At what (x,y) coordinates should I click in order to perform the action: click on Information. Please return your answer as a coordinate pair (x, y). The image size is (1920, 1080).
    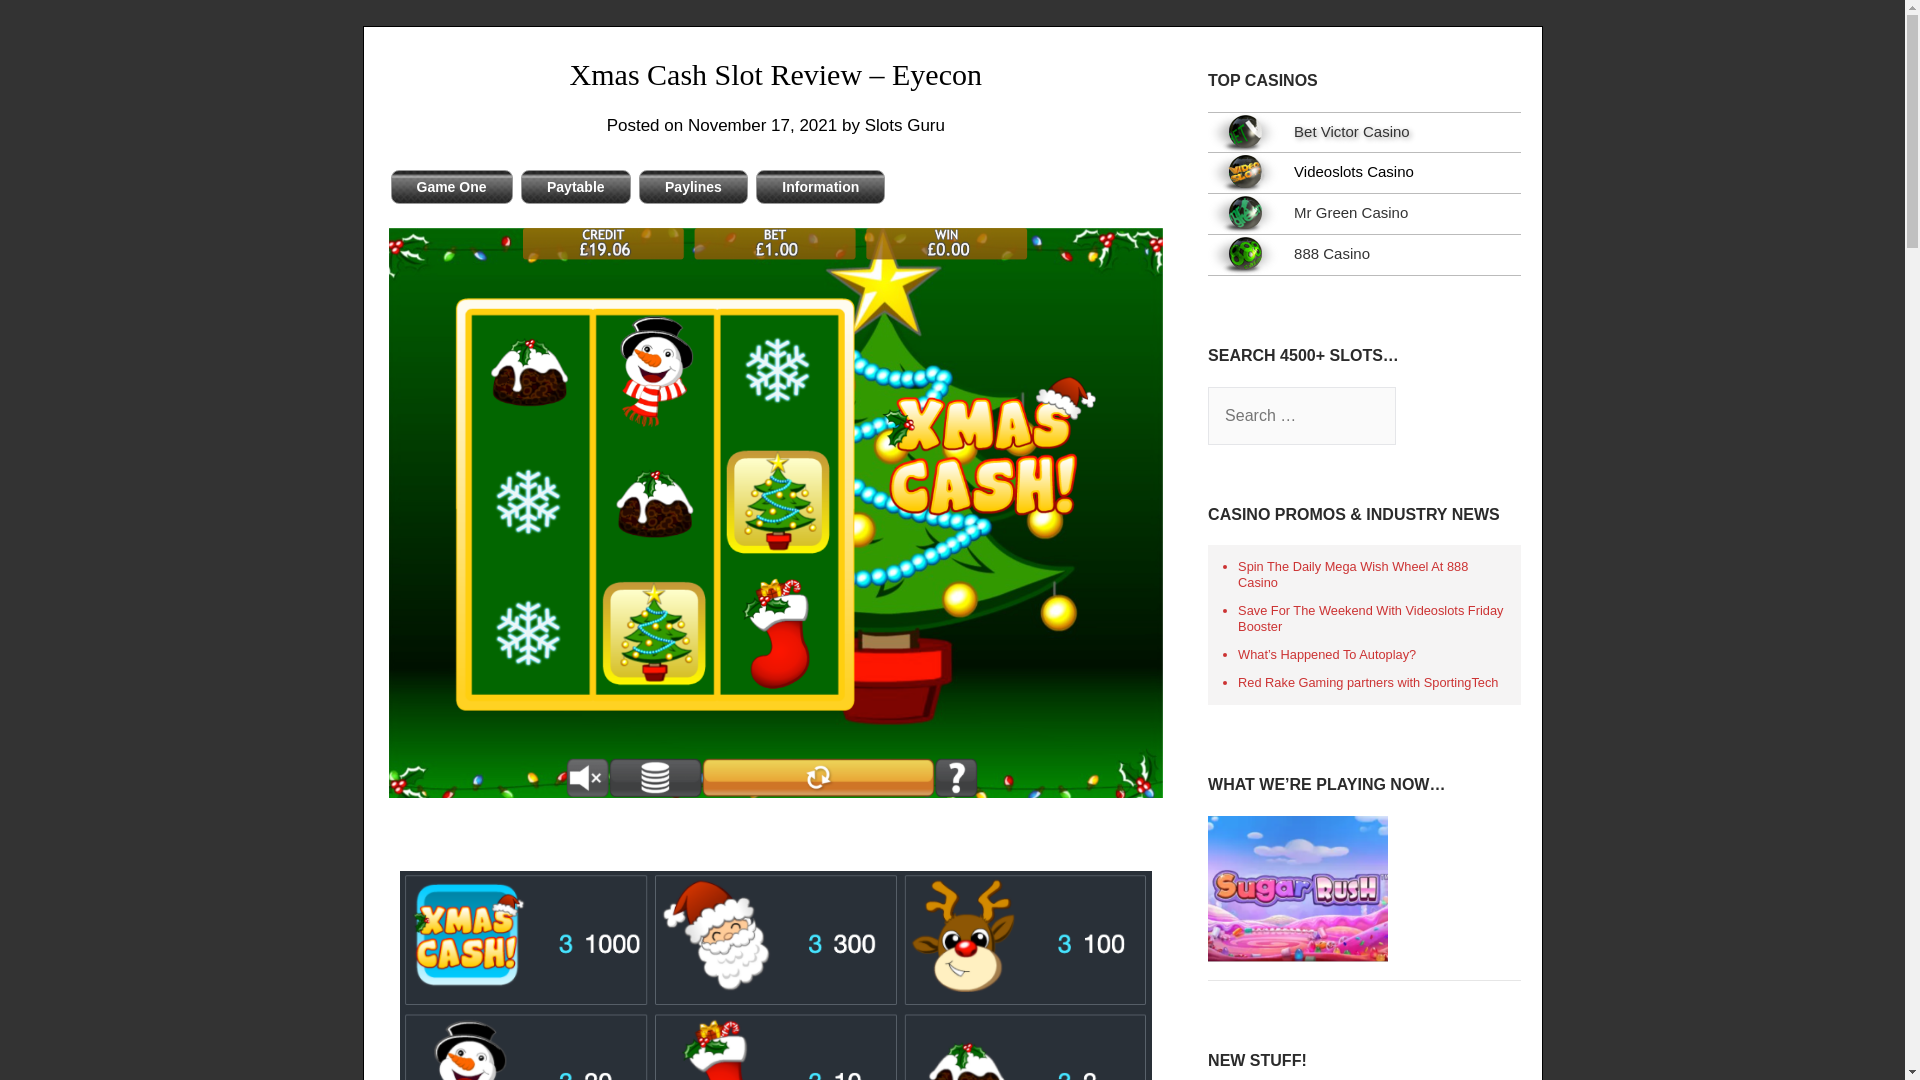
    Looking at the image, I should click on (820, 186).